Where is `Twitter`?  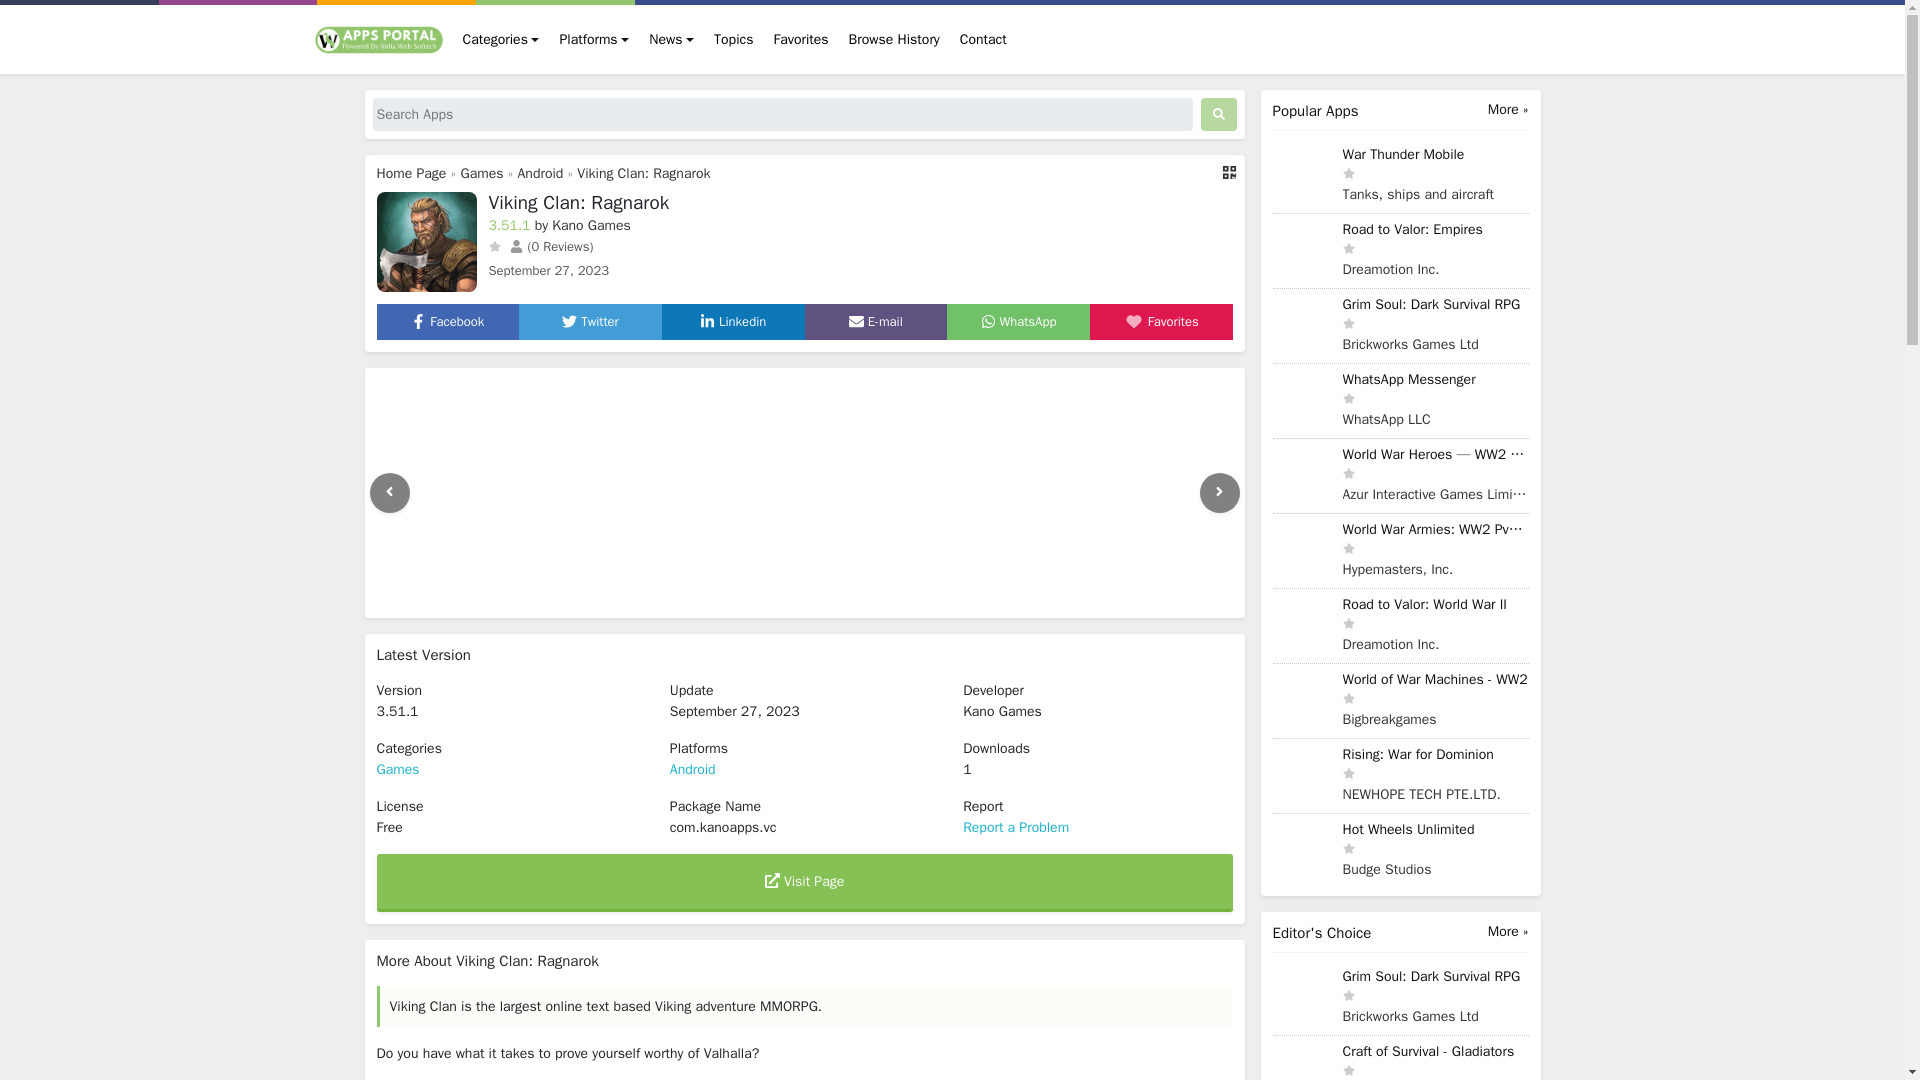
Twitter is located at coordinates (590, 322).